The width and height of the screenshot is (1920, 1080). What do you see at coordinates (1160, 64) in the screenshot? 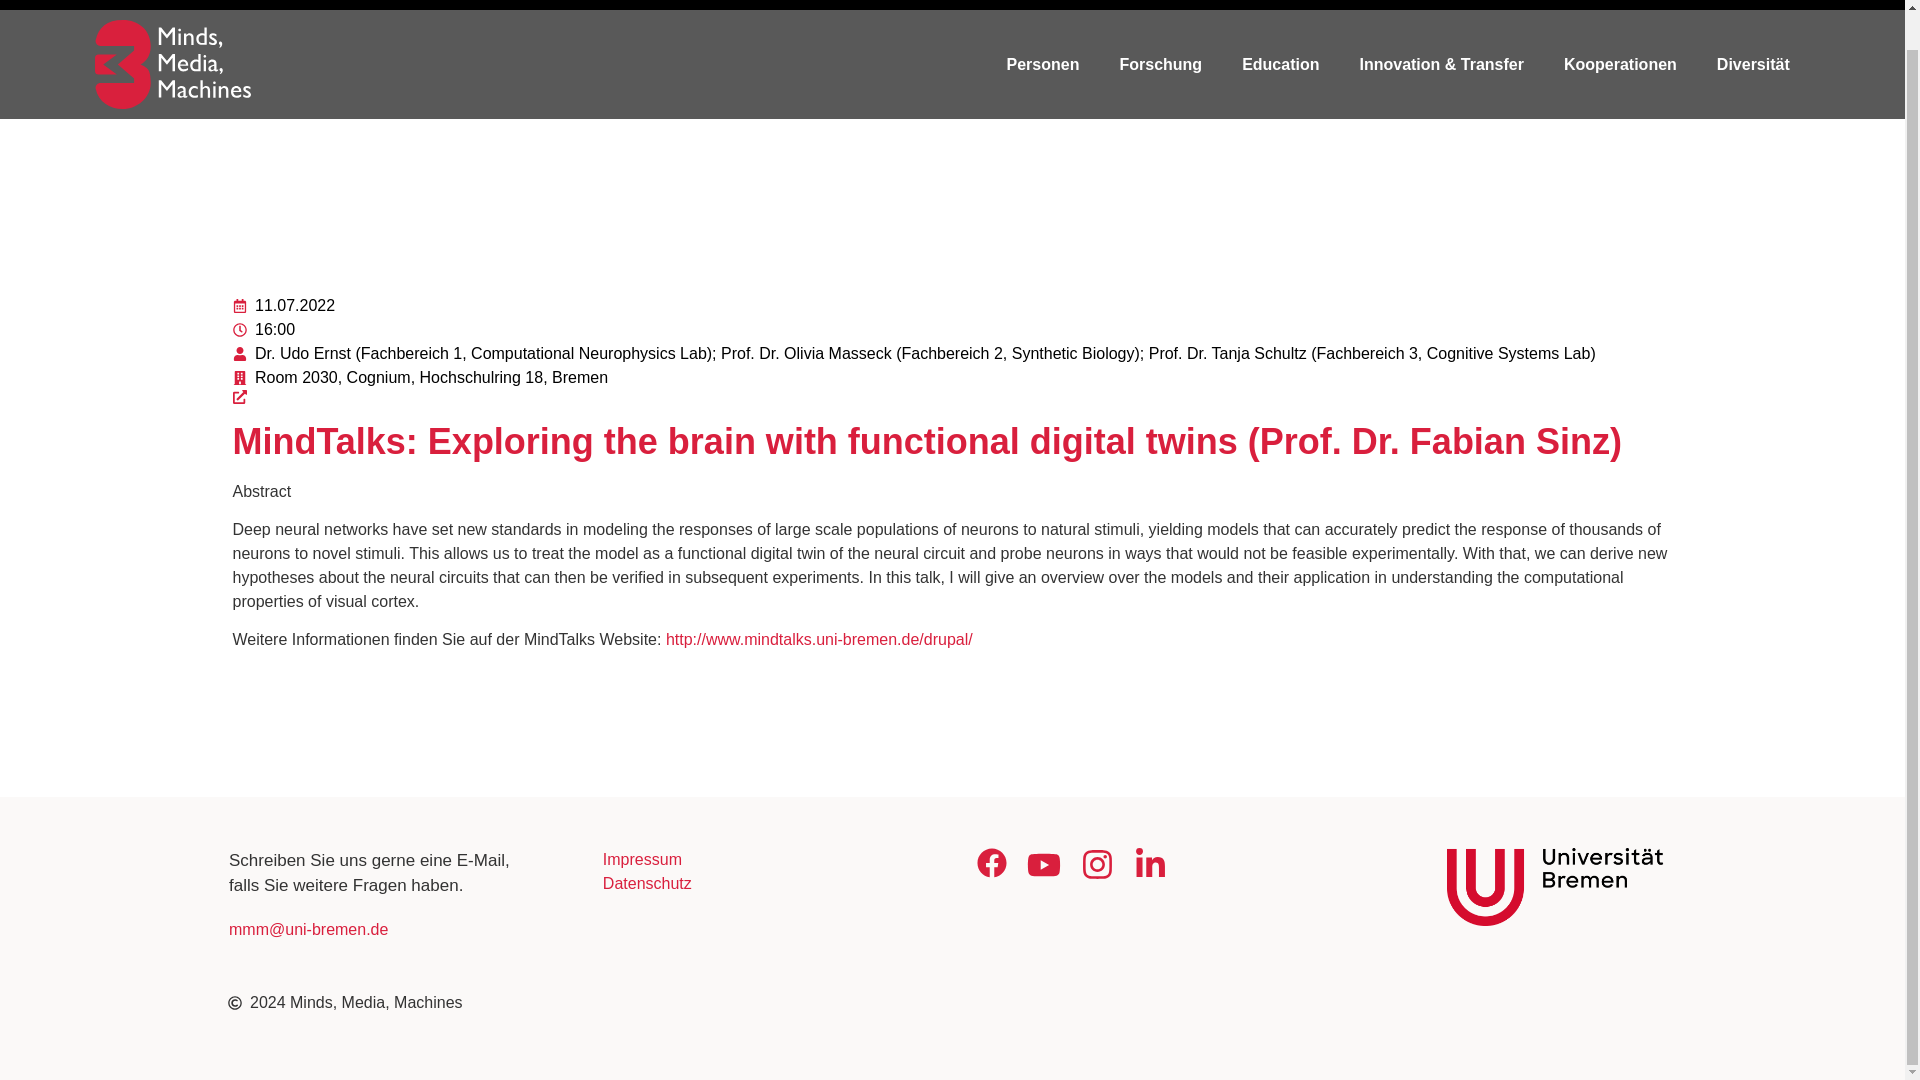
I see `Forschung` at bounding box center [1160, 64].